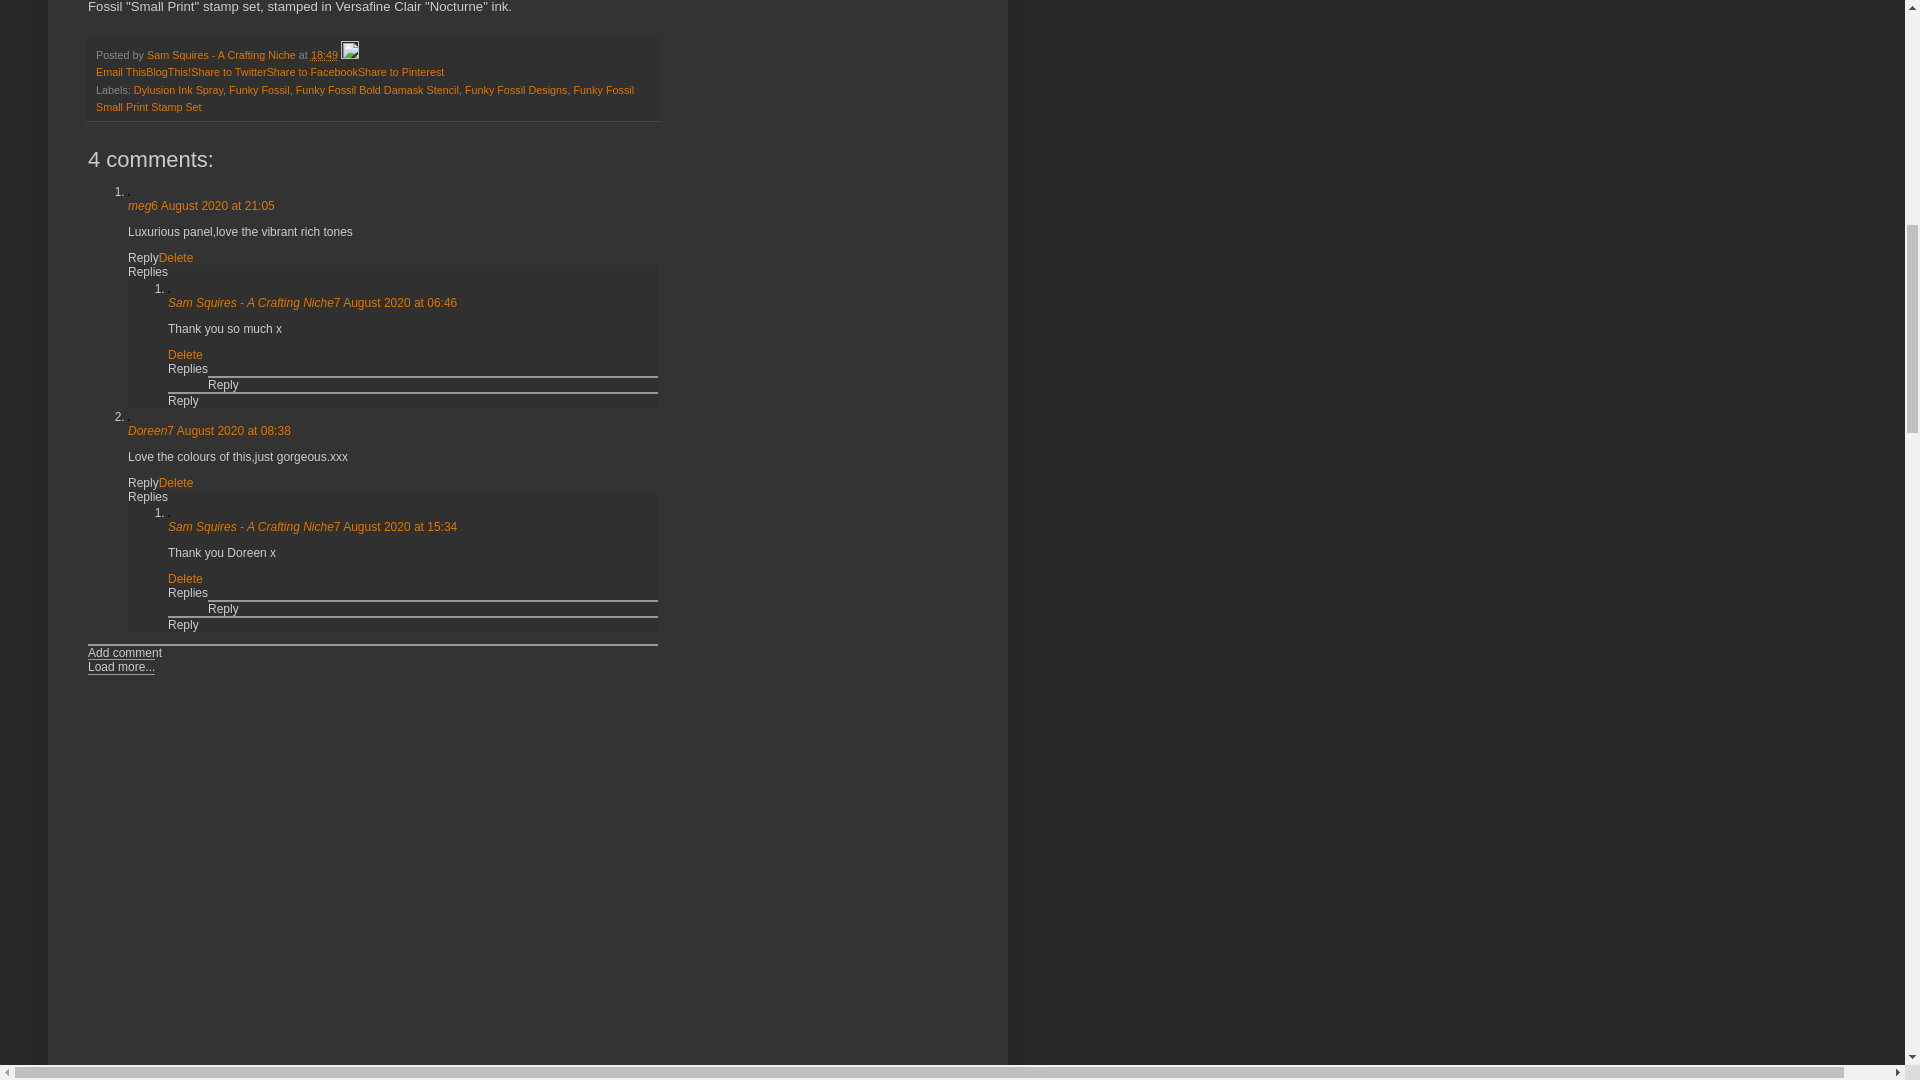 The height and width of the screenshot is (1080, 1920). What do you see at coordinates (184, 401) in the screenshot?
I see `Reply` at bounding box center [184, 401].